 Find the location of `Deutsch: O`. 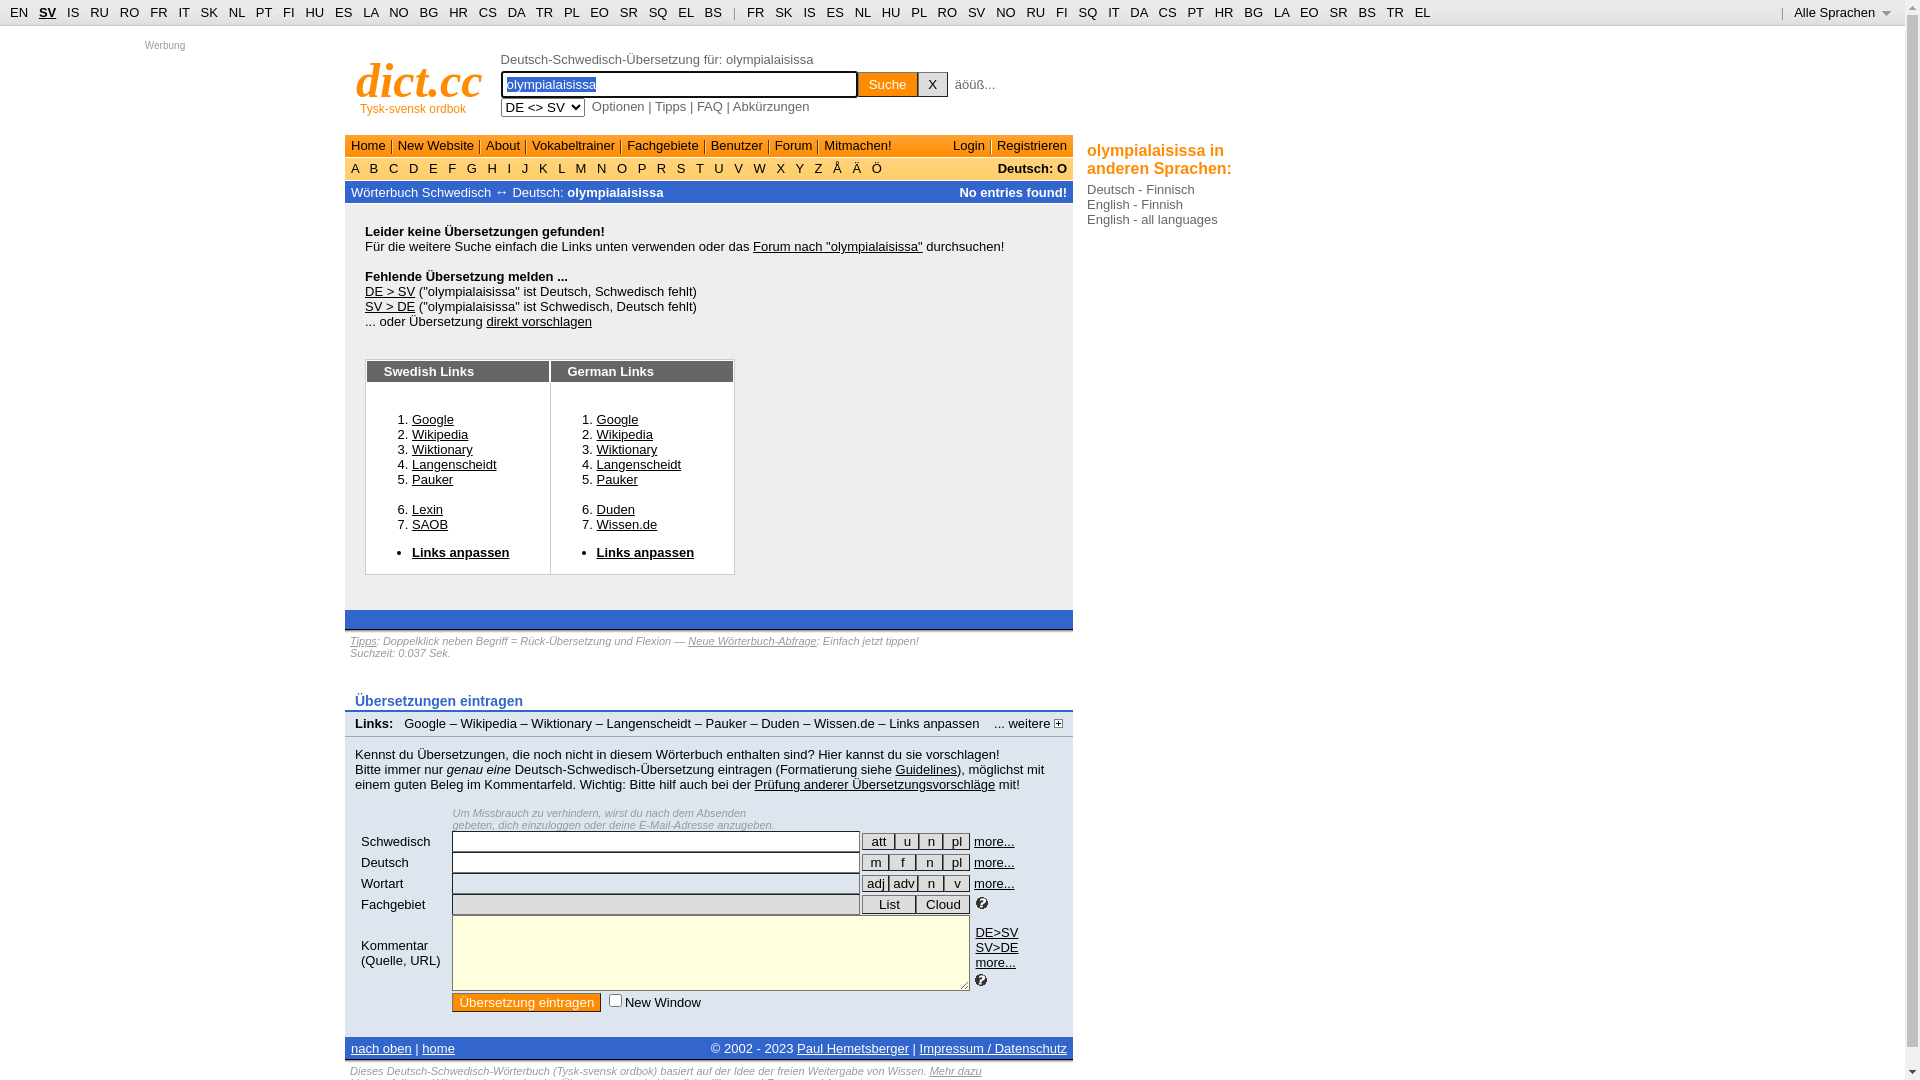

Deutsch: O is located at coordinates (1032, 168).